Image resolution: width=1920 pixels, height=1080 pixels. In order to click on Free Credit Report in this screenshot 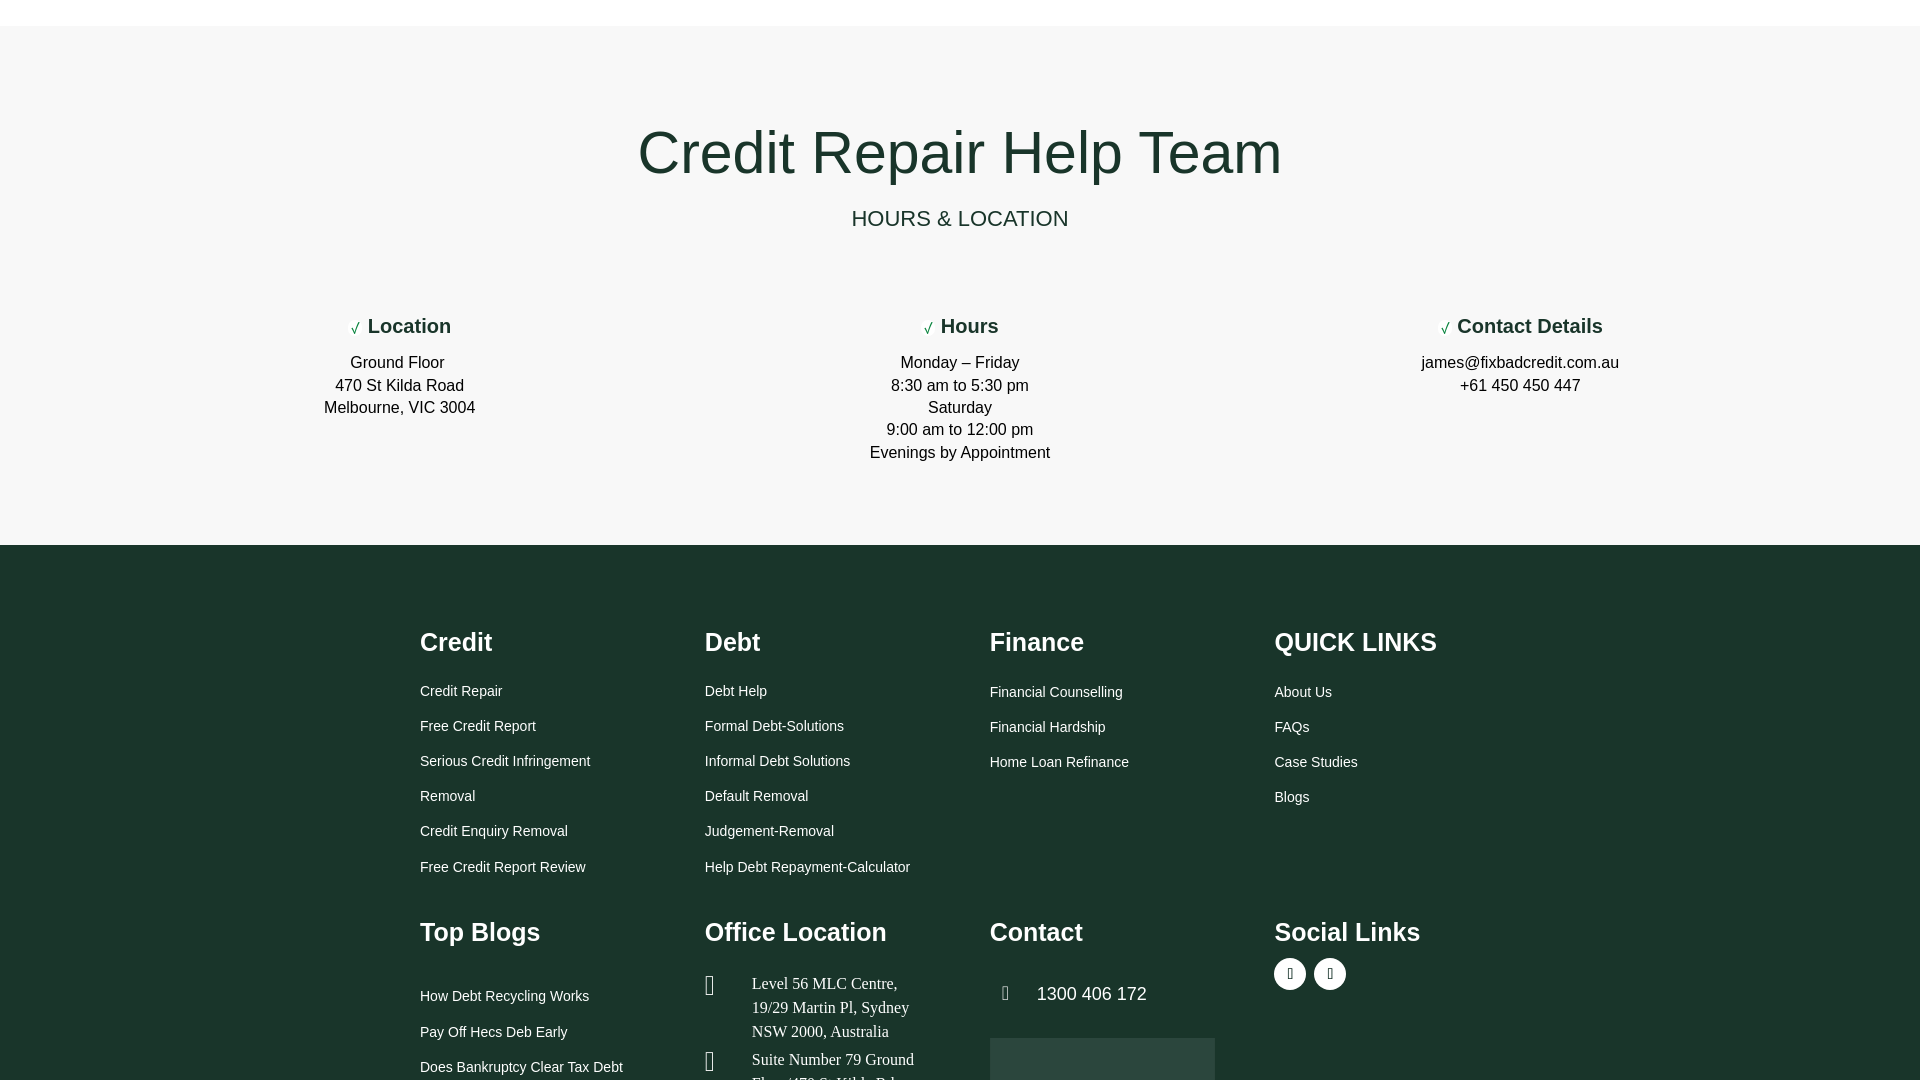, I will do `click(478, 724)`.